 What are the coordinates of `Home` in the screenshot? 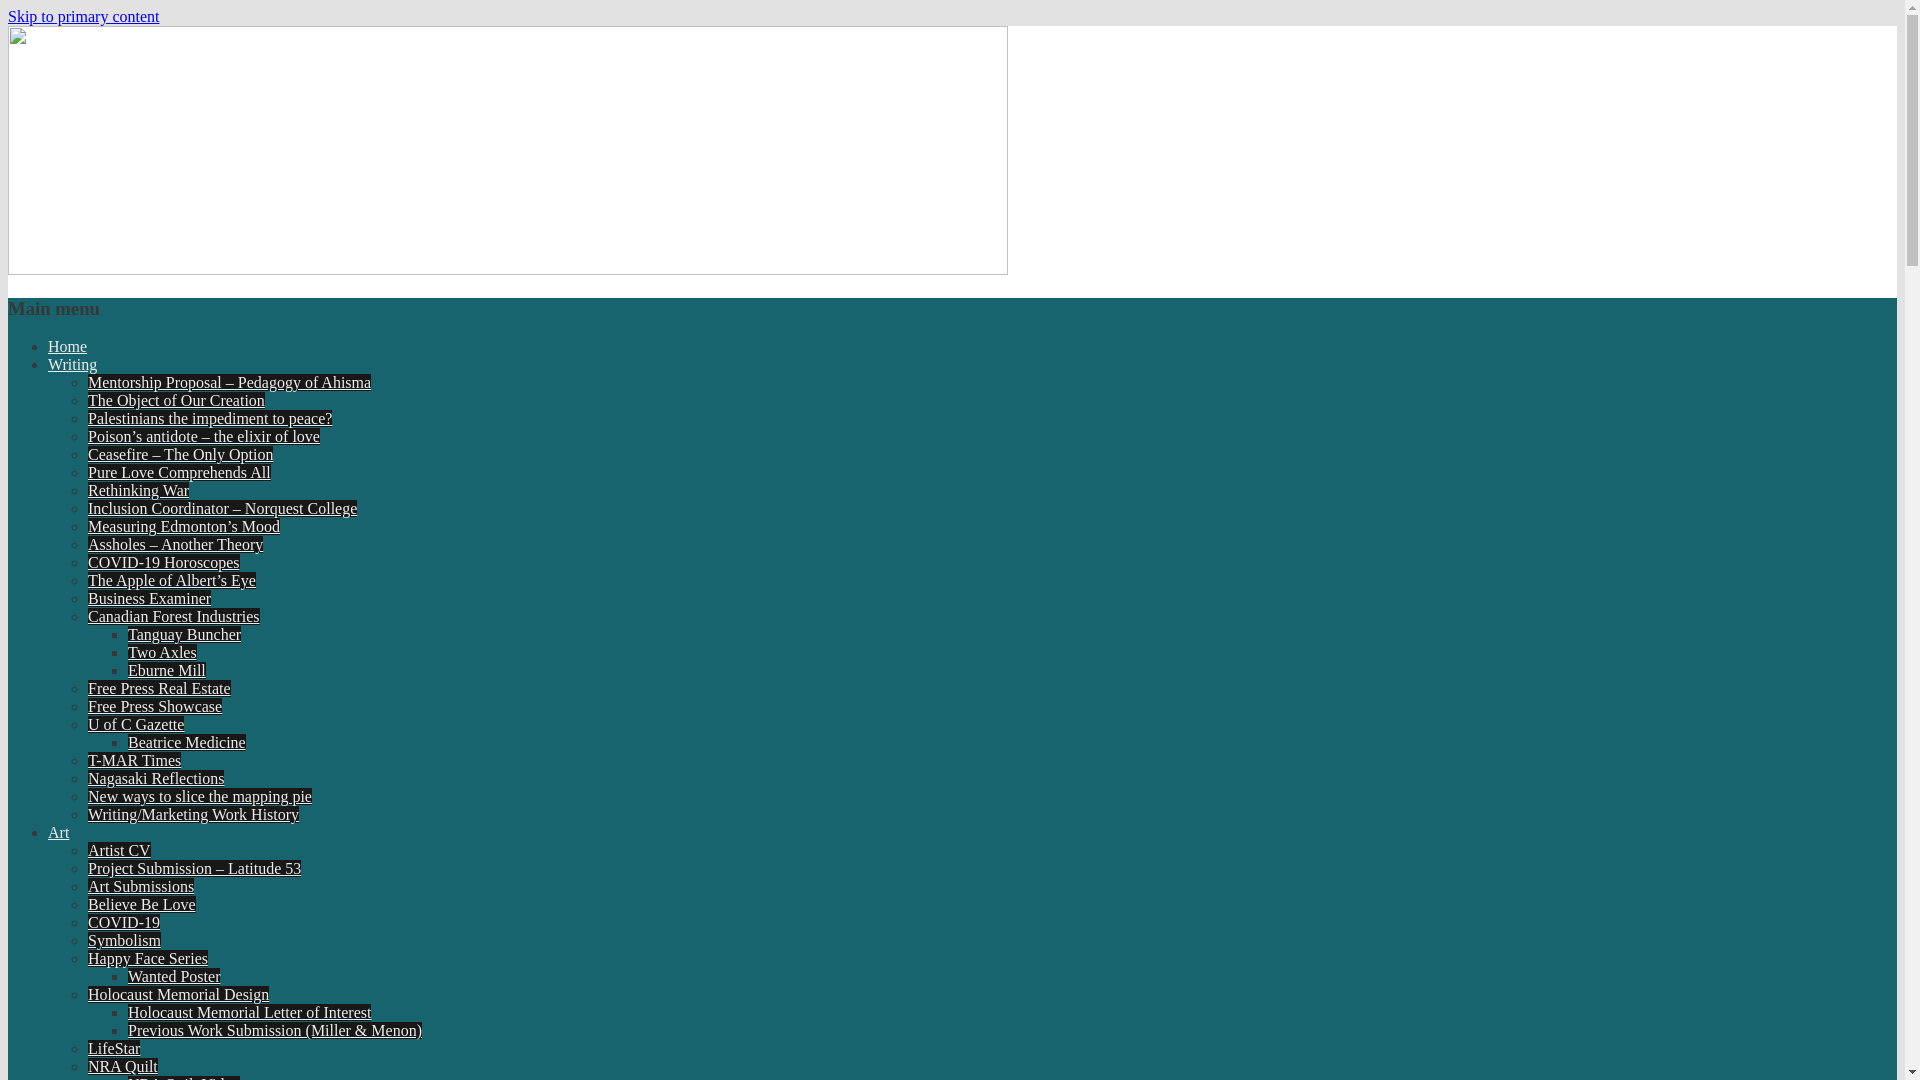 It's located at (67, 346).